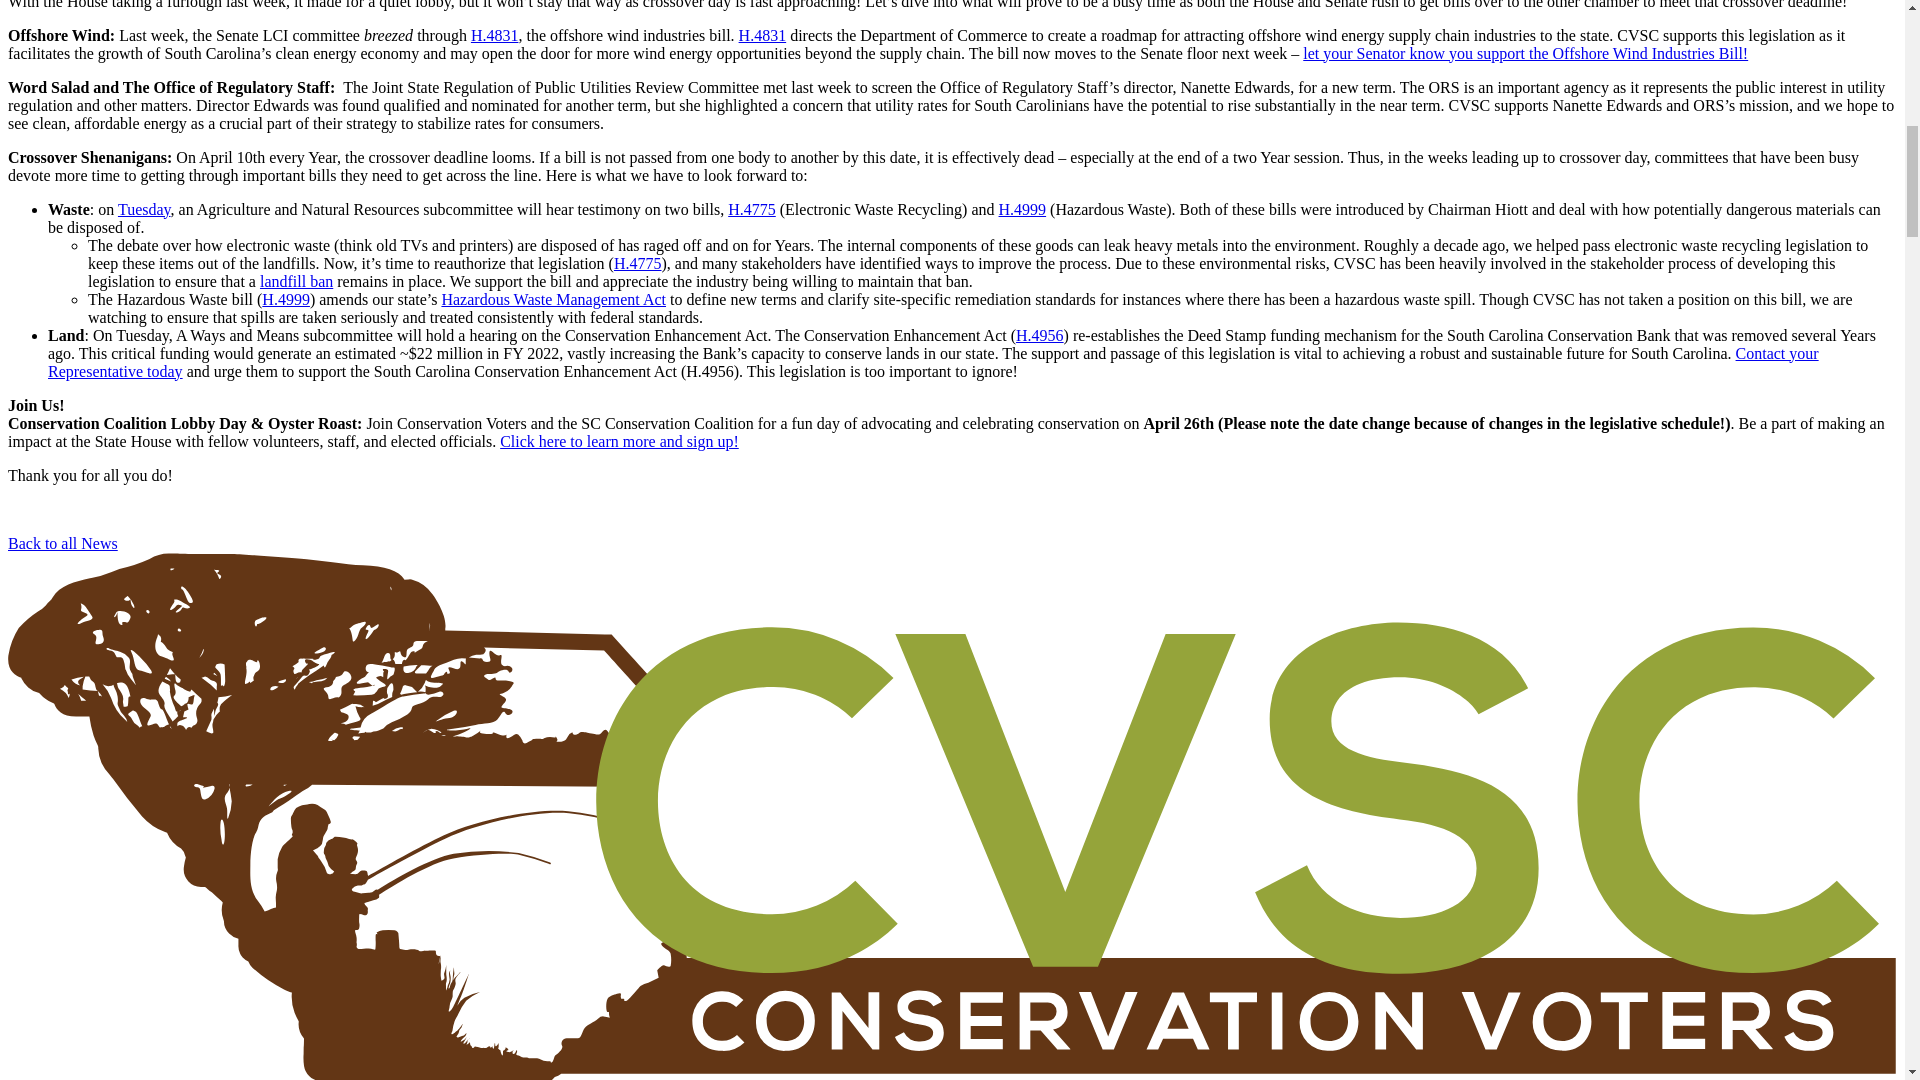  Describe the element at coordinates (62, 542) in the screenshot. I see `Back to all News` at that location.